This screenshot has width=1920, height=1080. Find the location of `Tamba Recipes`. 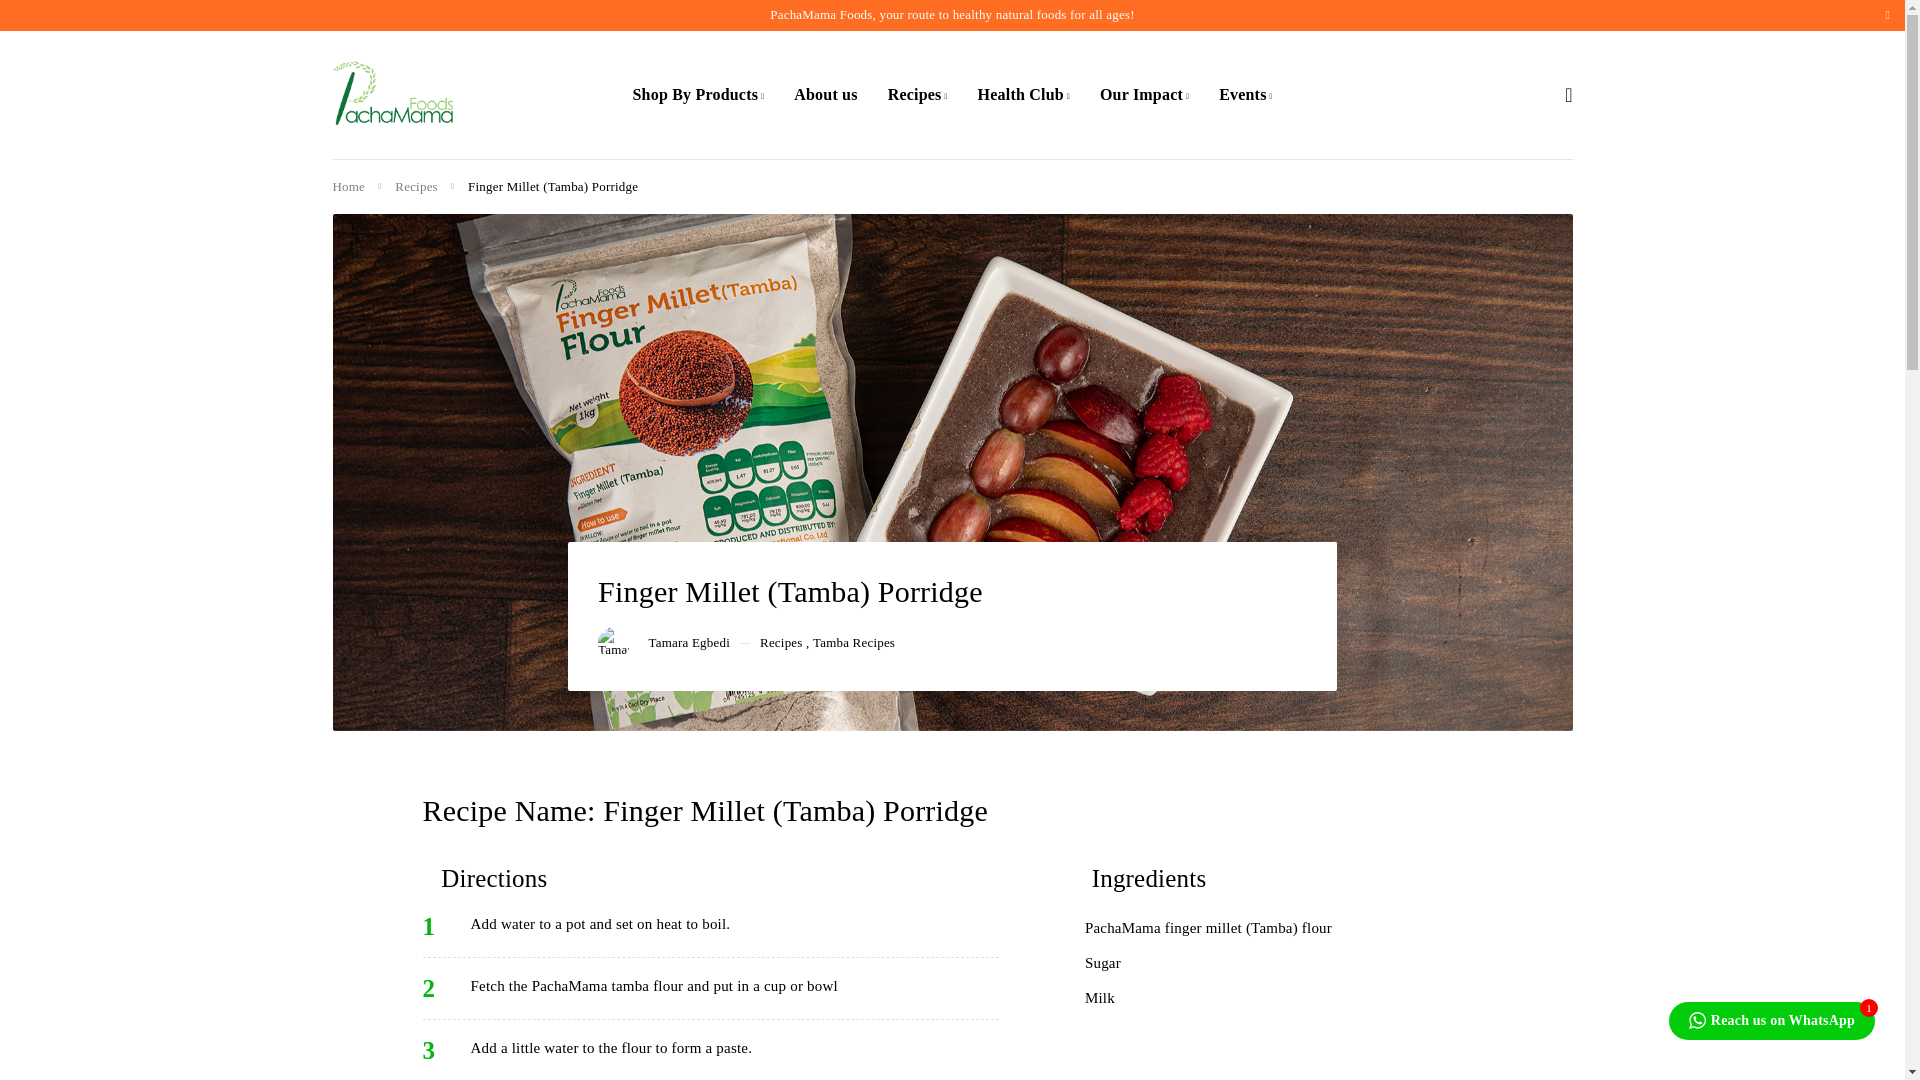

Tamba Recipes is located at coordinates (853, 643).